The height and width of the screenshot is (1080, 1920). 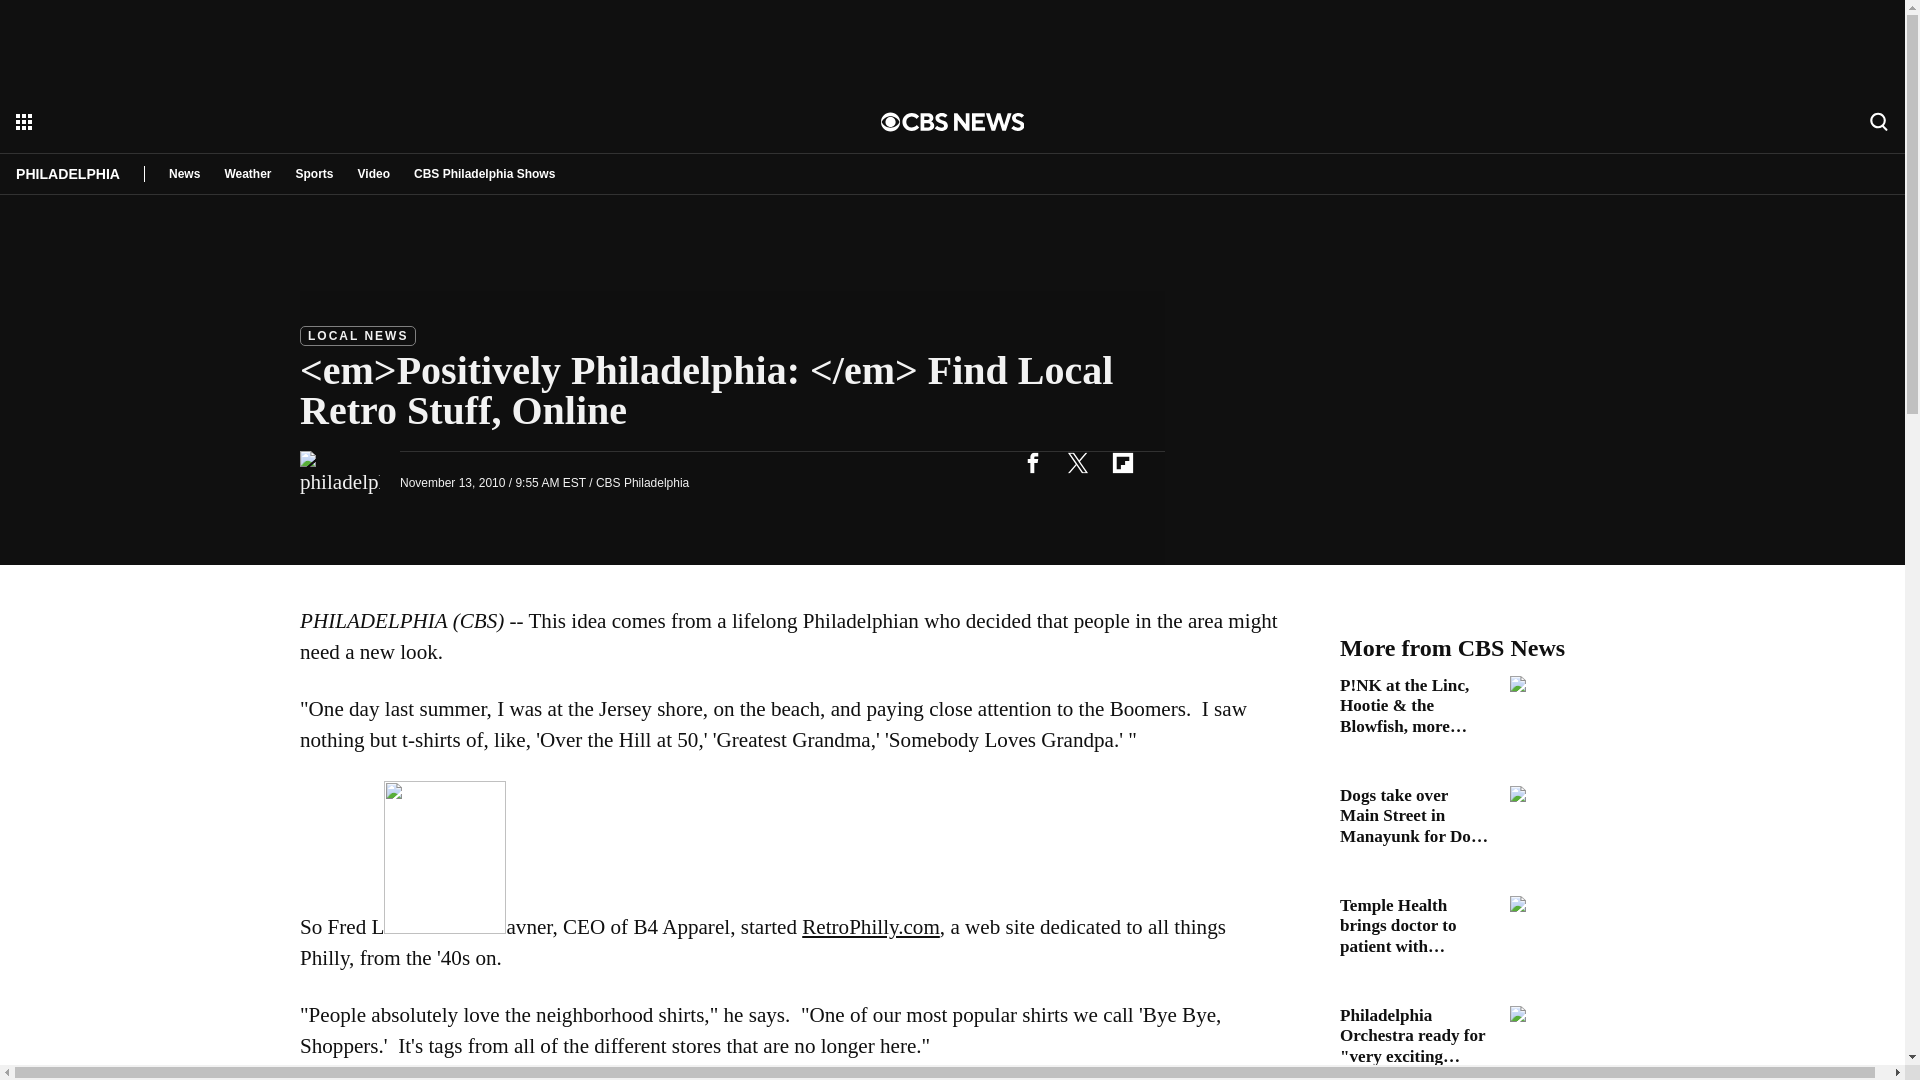 I want to click on flipboard, so click(x=1122, y=462).